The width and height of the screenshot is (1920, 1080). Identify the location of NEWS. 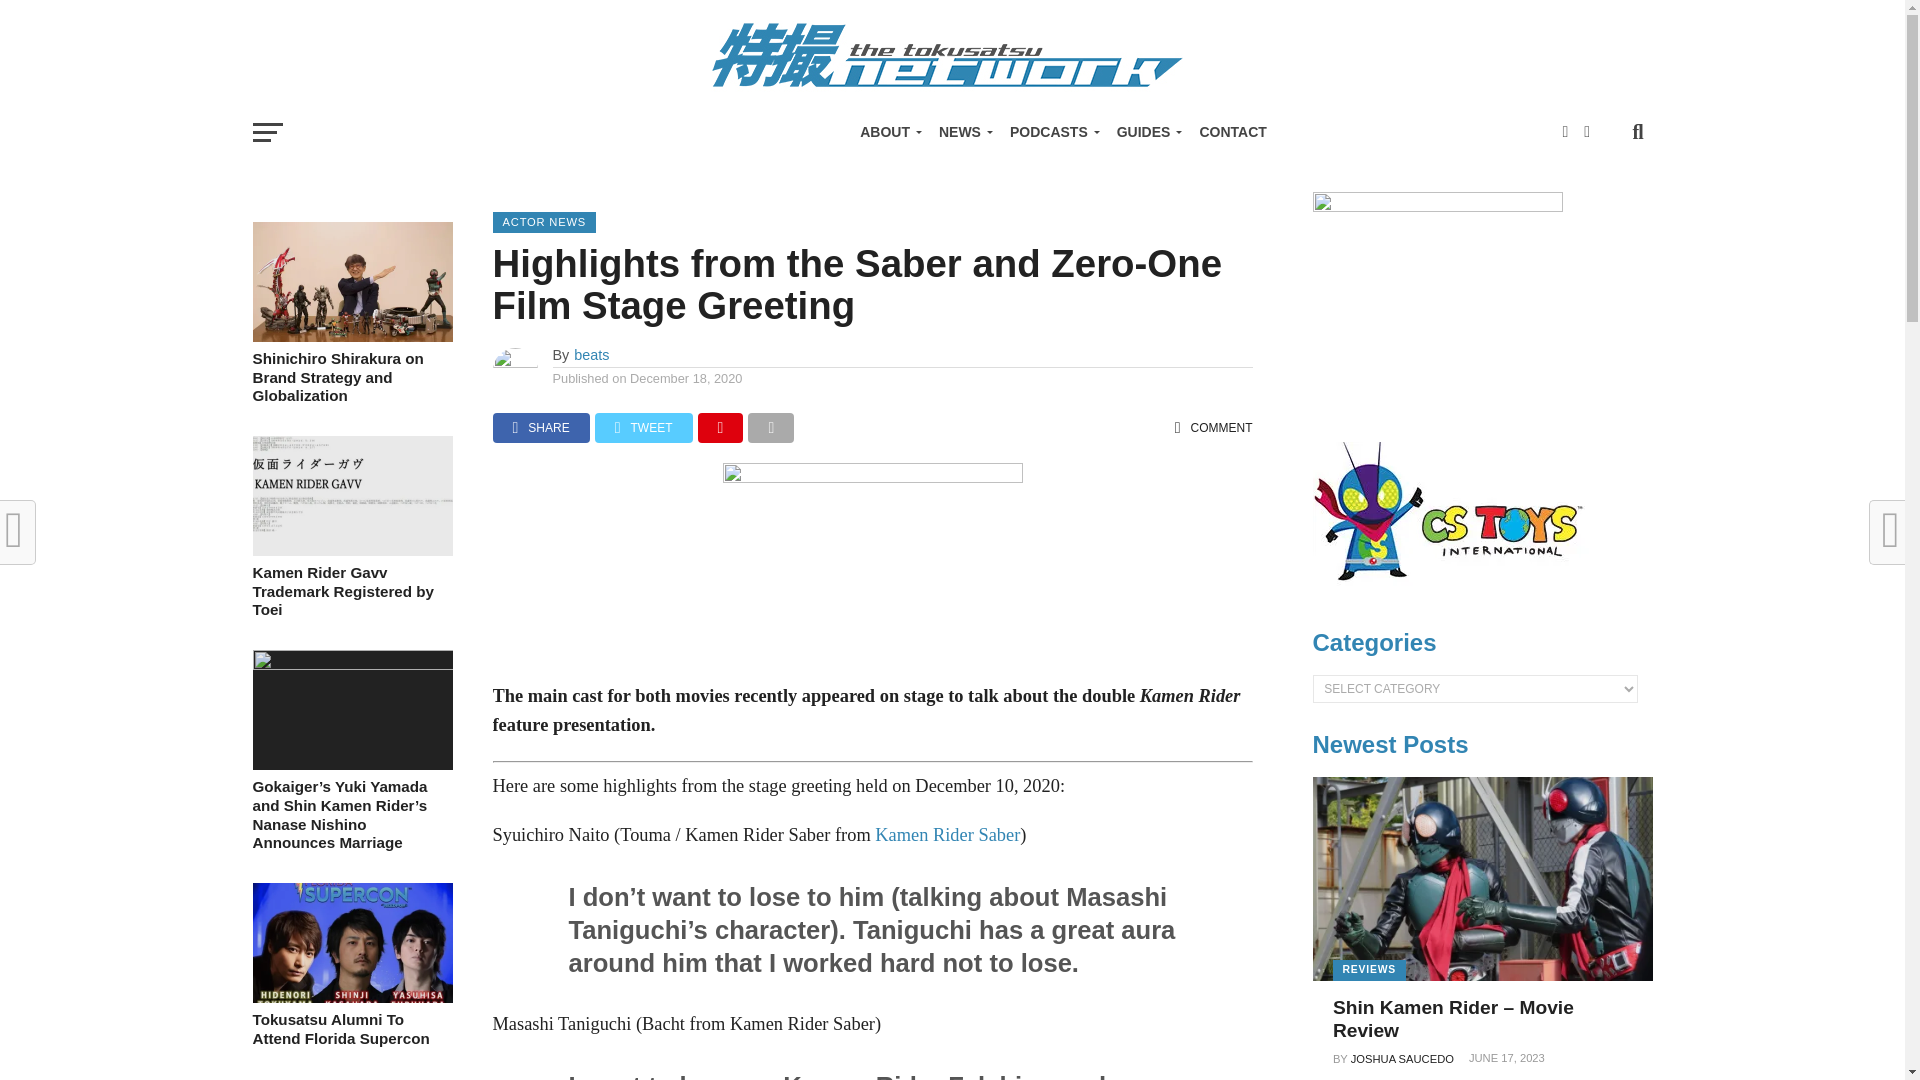
(962, 132).